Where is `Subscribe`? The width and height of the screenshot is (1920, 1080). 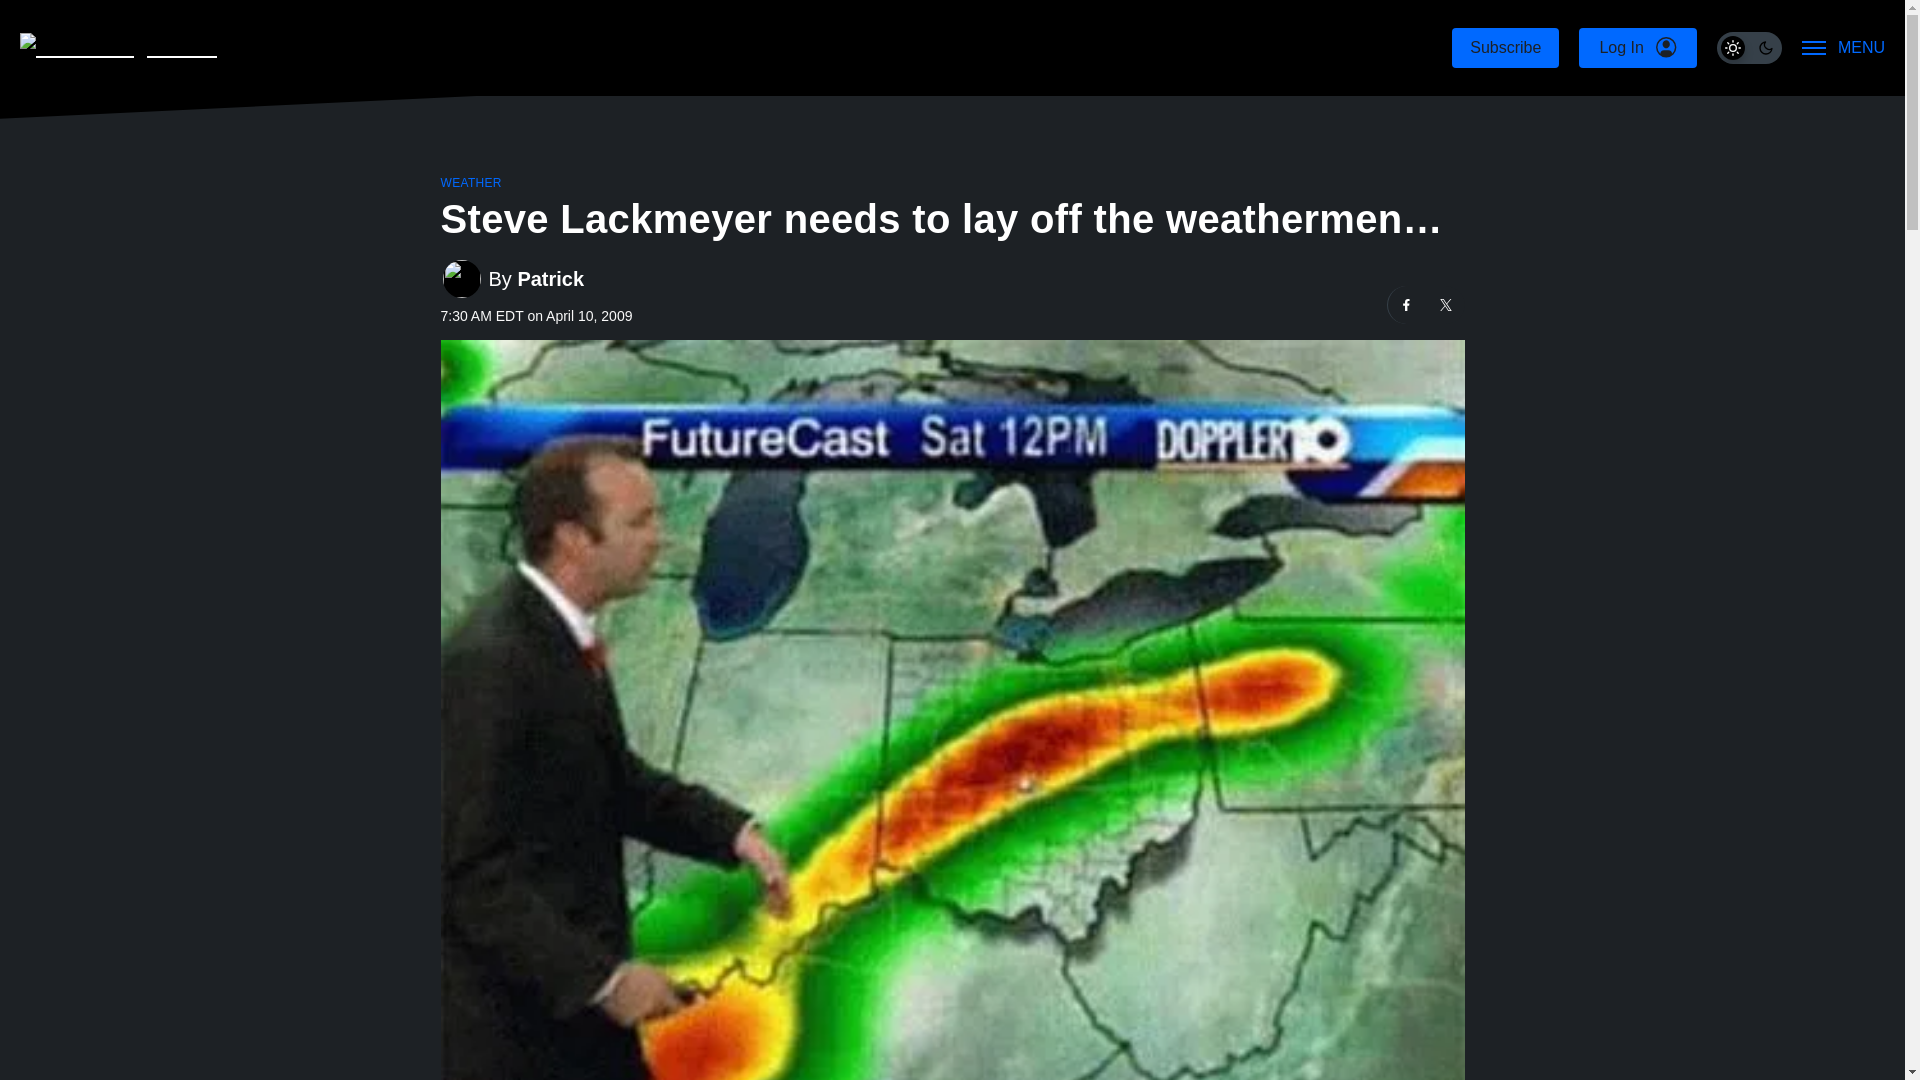 Subscribe is located at coordinates (1505, 48).